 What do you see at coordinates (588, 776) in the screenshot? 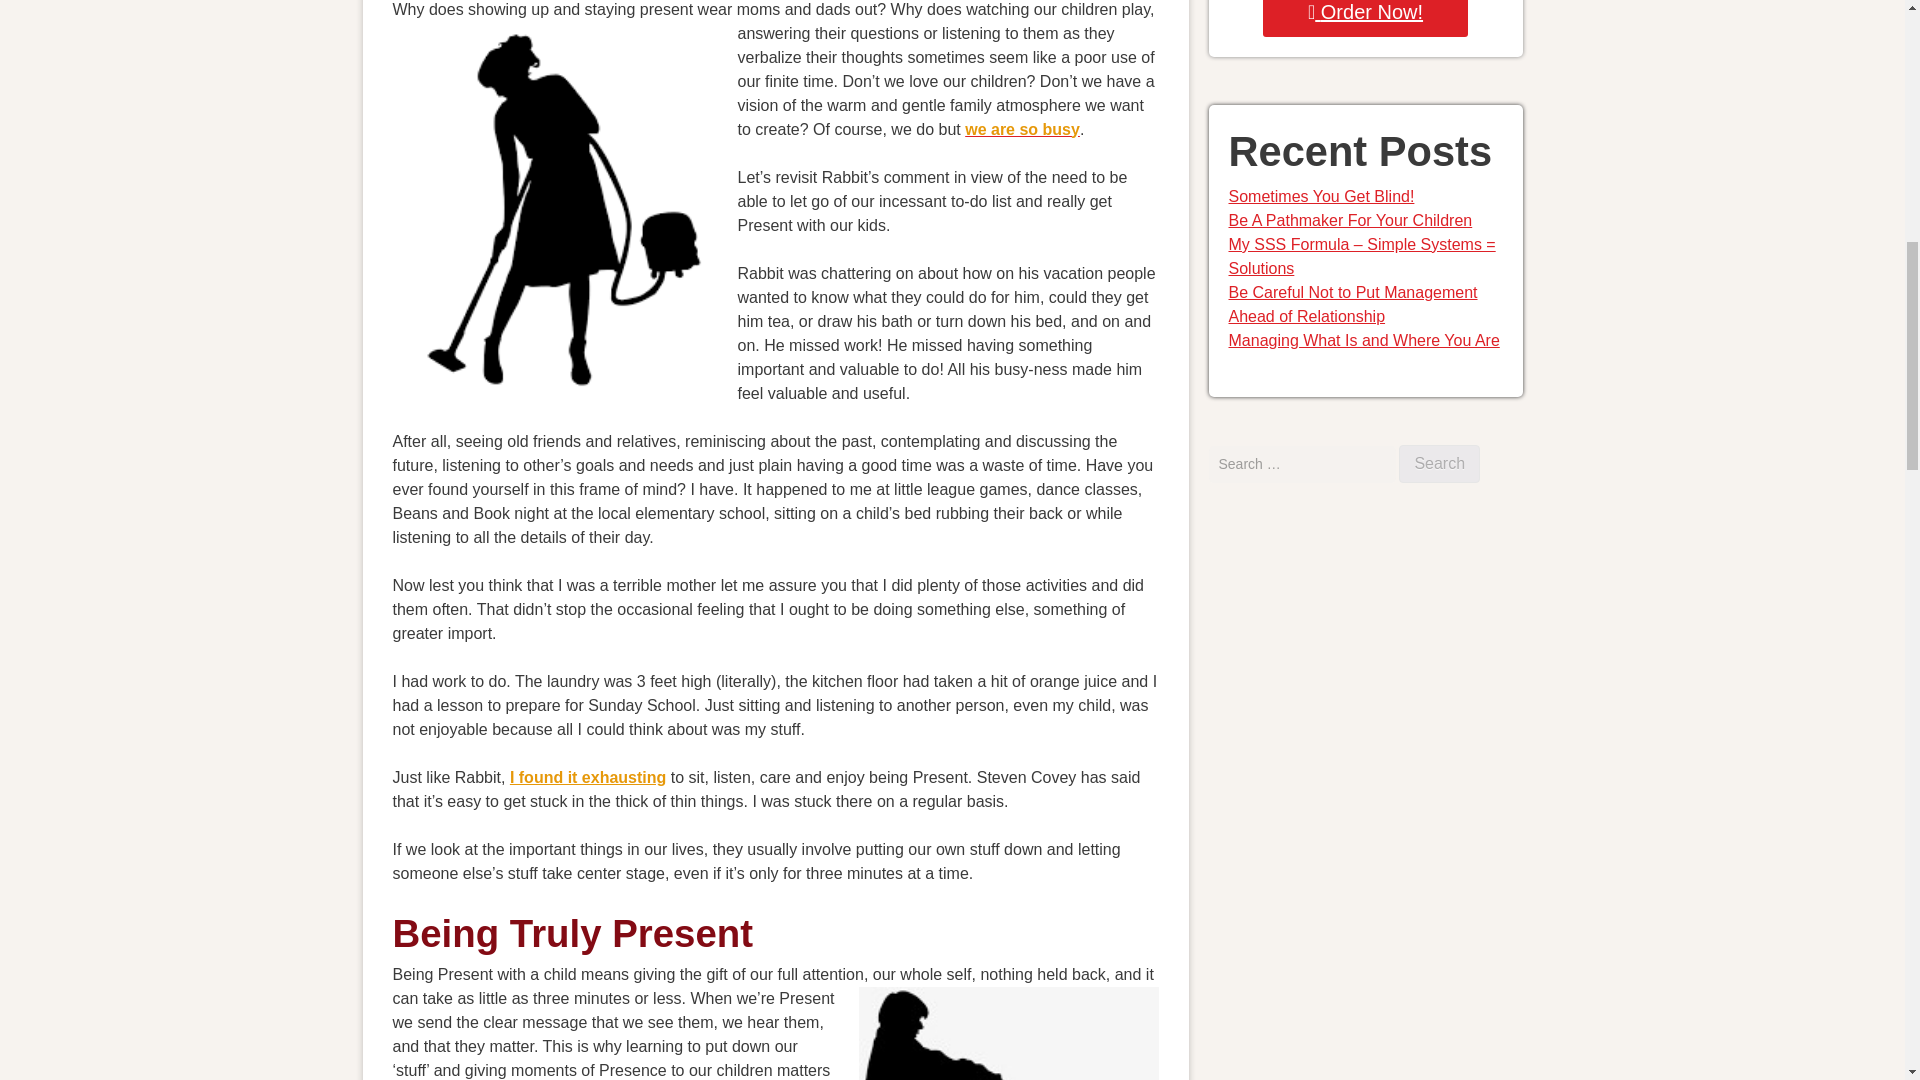
I see `I found it exhausting` at bounding box center [588, 776].